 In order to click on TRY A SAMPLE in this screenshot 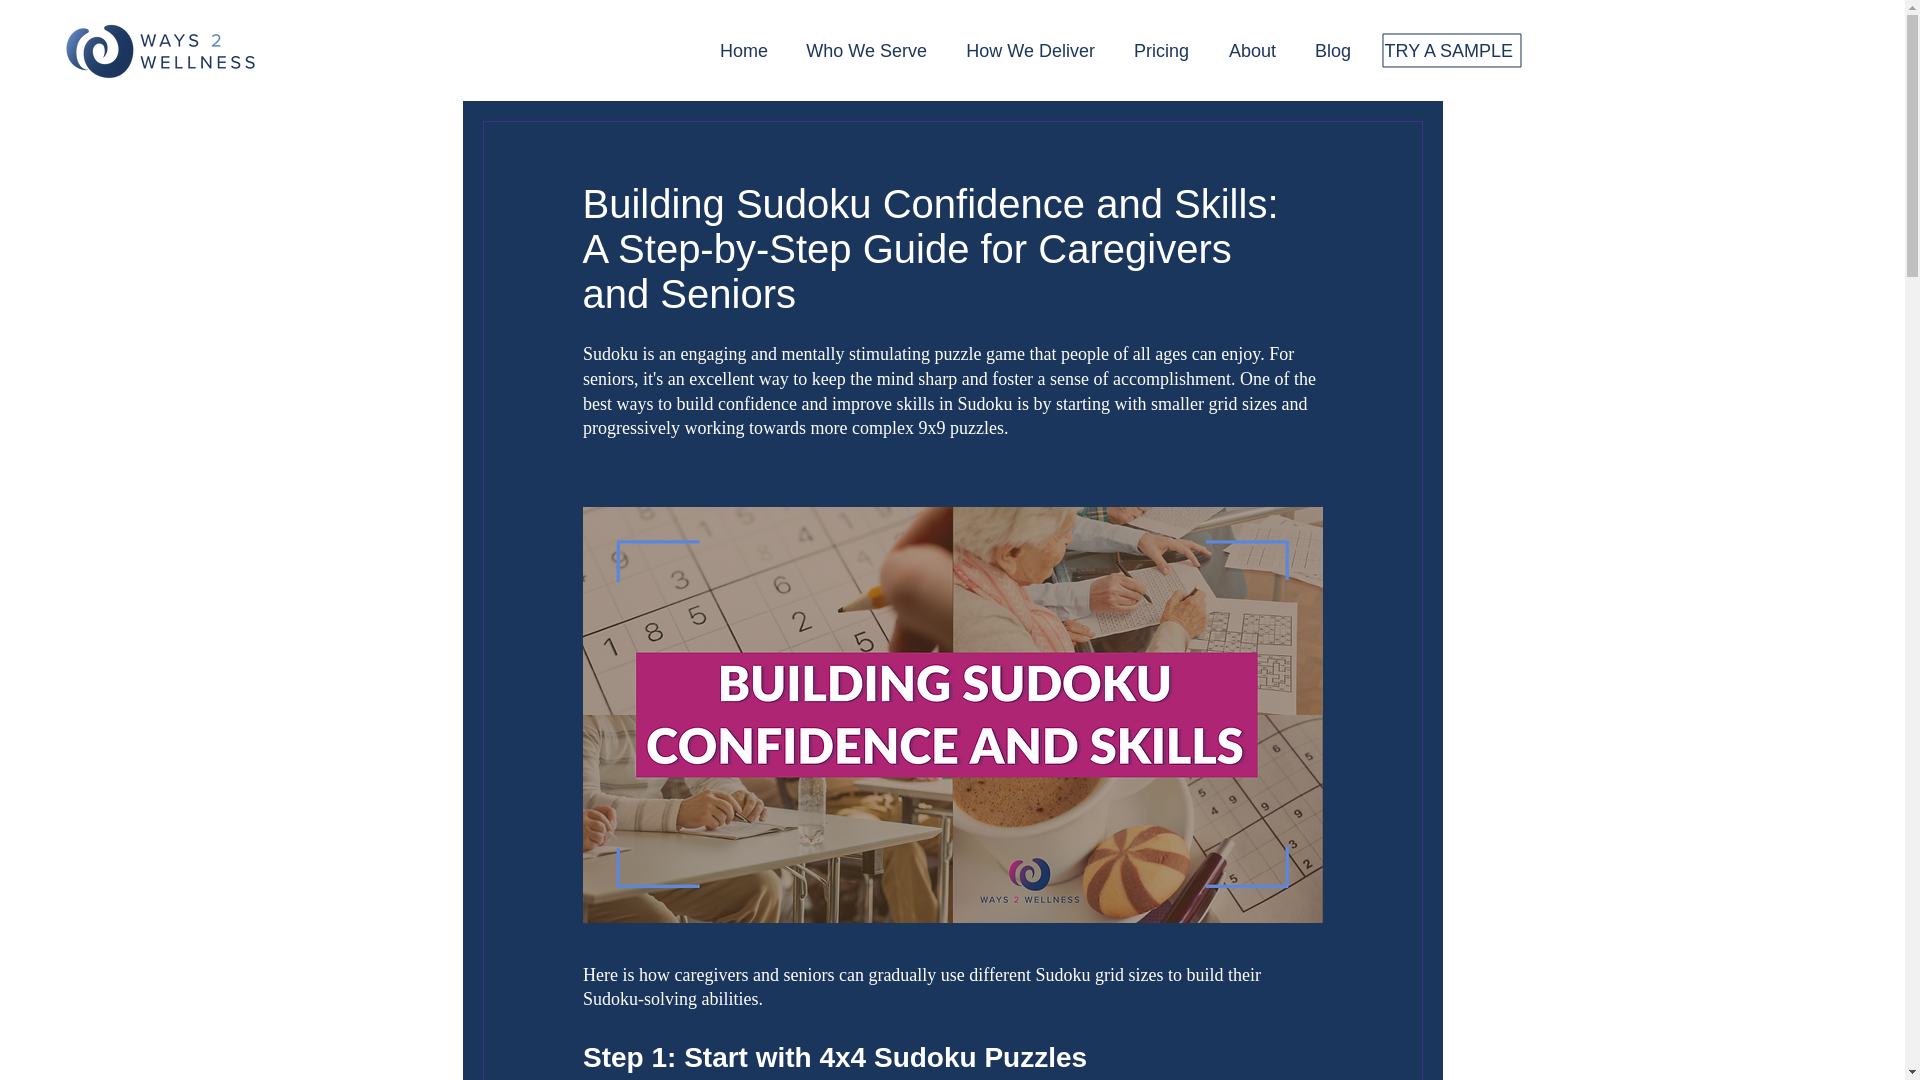, I will do `click(1442, 50)`.